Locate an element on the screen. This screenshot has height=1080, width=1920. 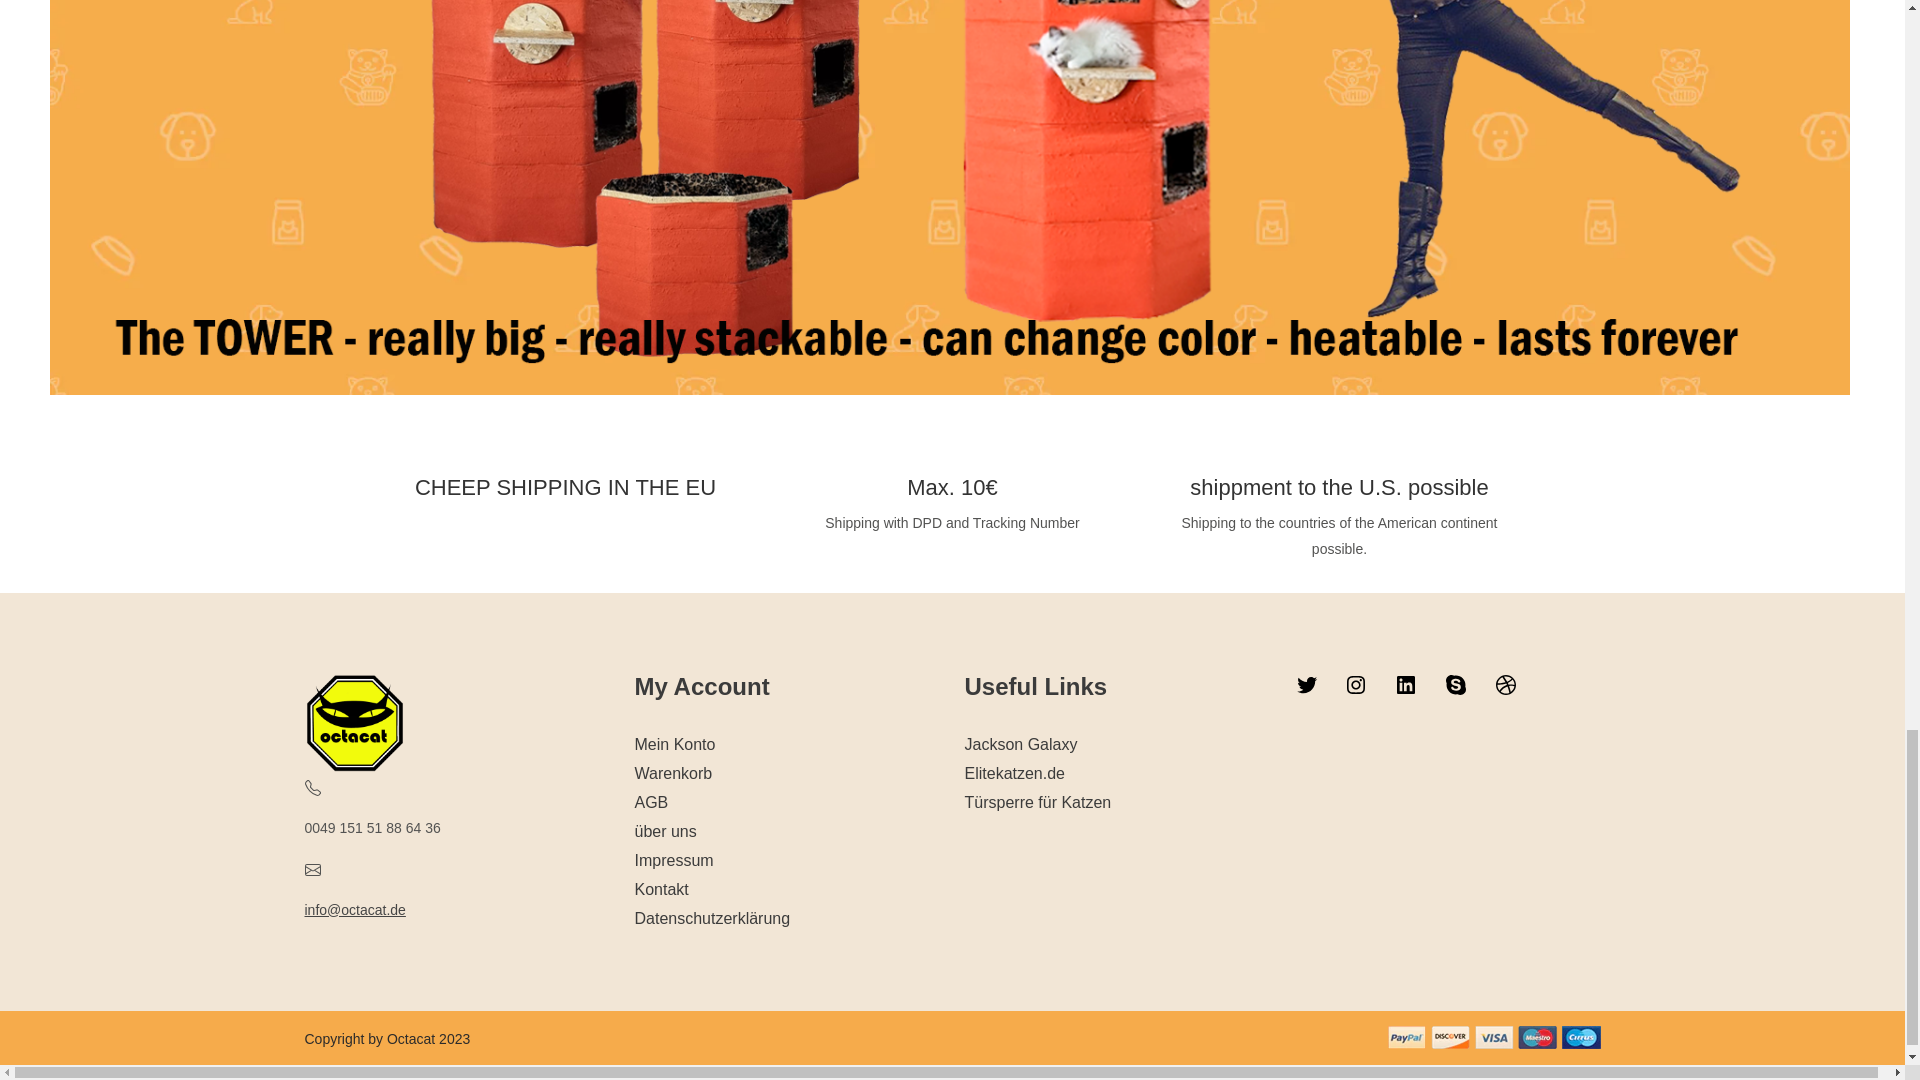
LinkedIn is located at coordinates (1406, 684).